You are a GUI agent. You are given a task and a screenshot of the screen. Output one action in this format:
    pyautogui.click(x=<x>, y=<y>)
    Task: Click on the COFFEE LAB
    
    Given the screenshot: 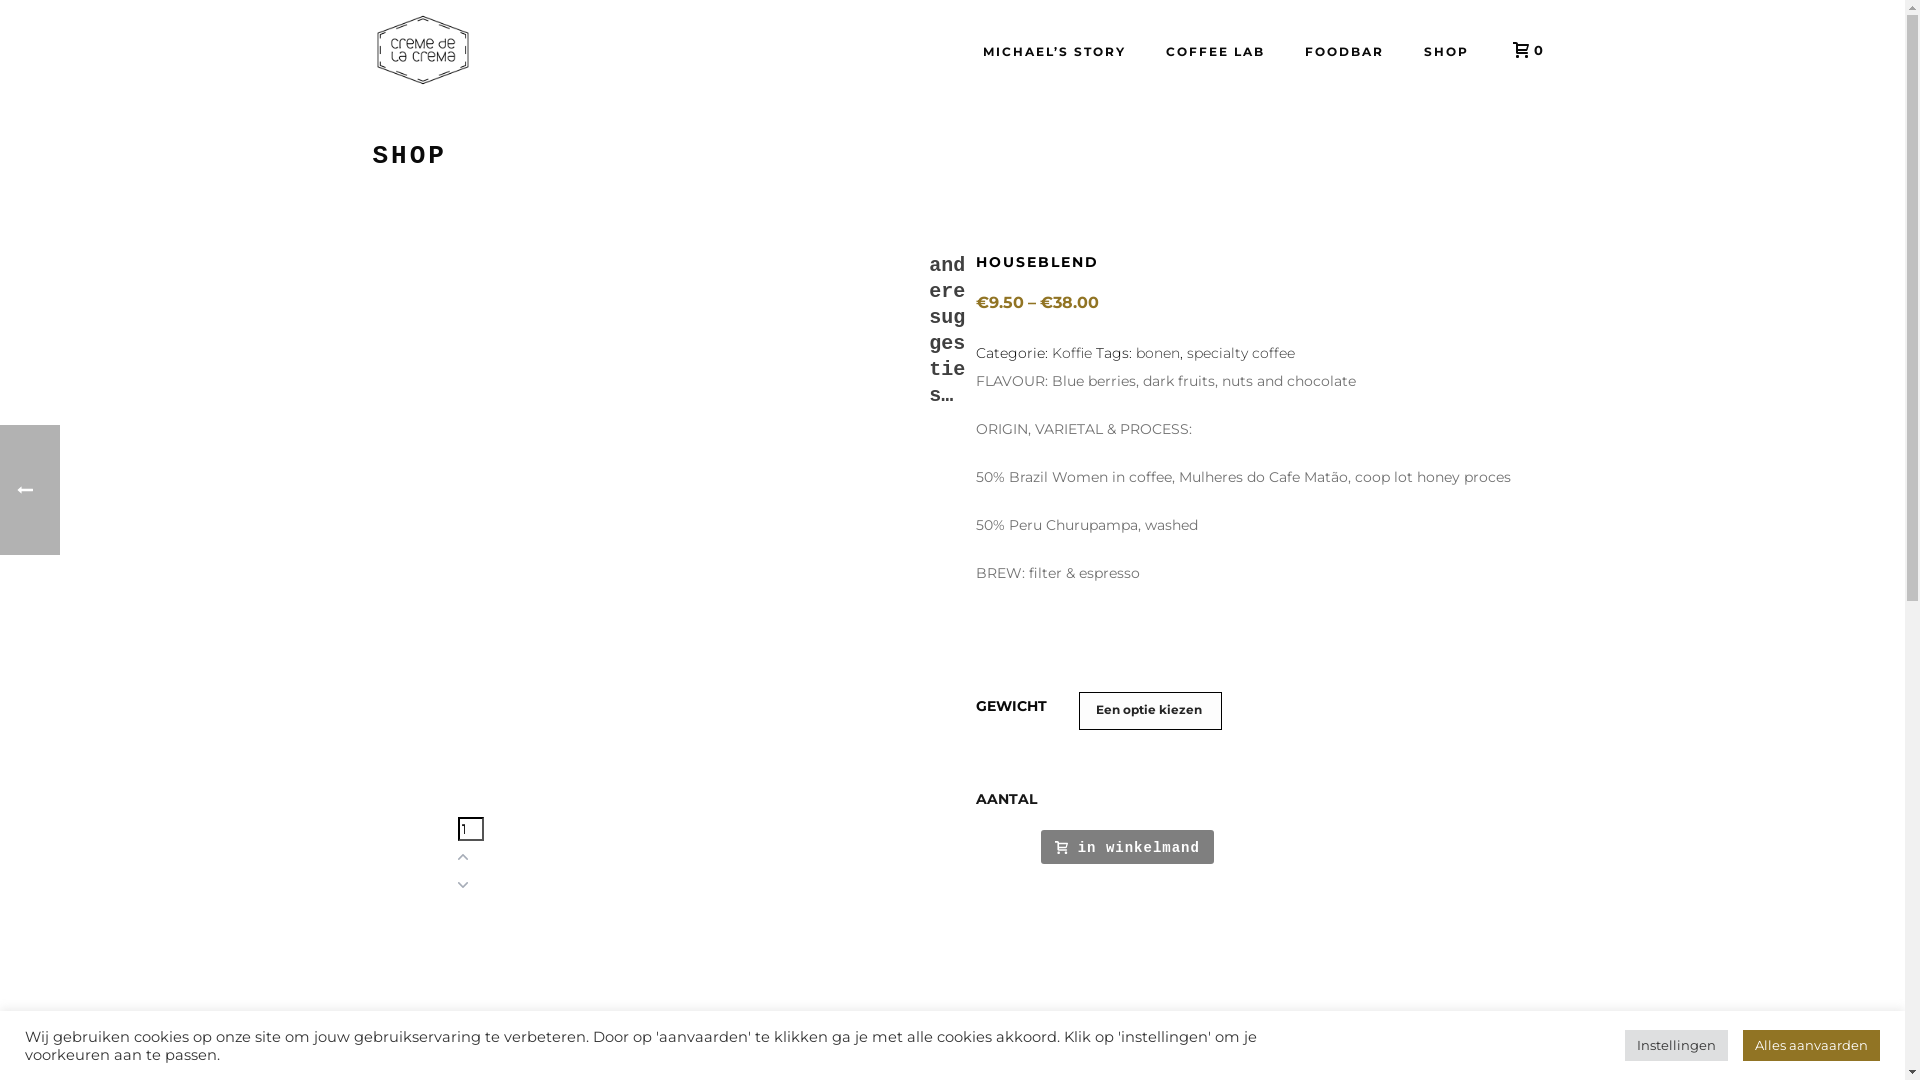 What is the action you would take?
    pyautogui.click(x=1216, y=50)
    